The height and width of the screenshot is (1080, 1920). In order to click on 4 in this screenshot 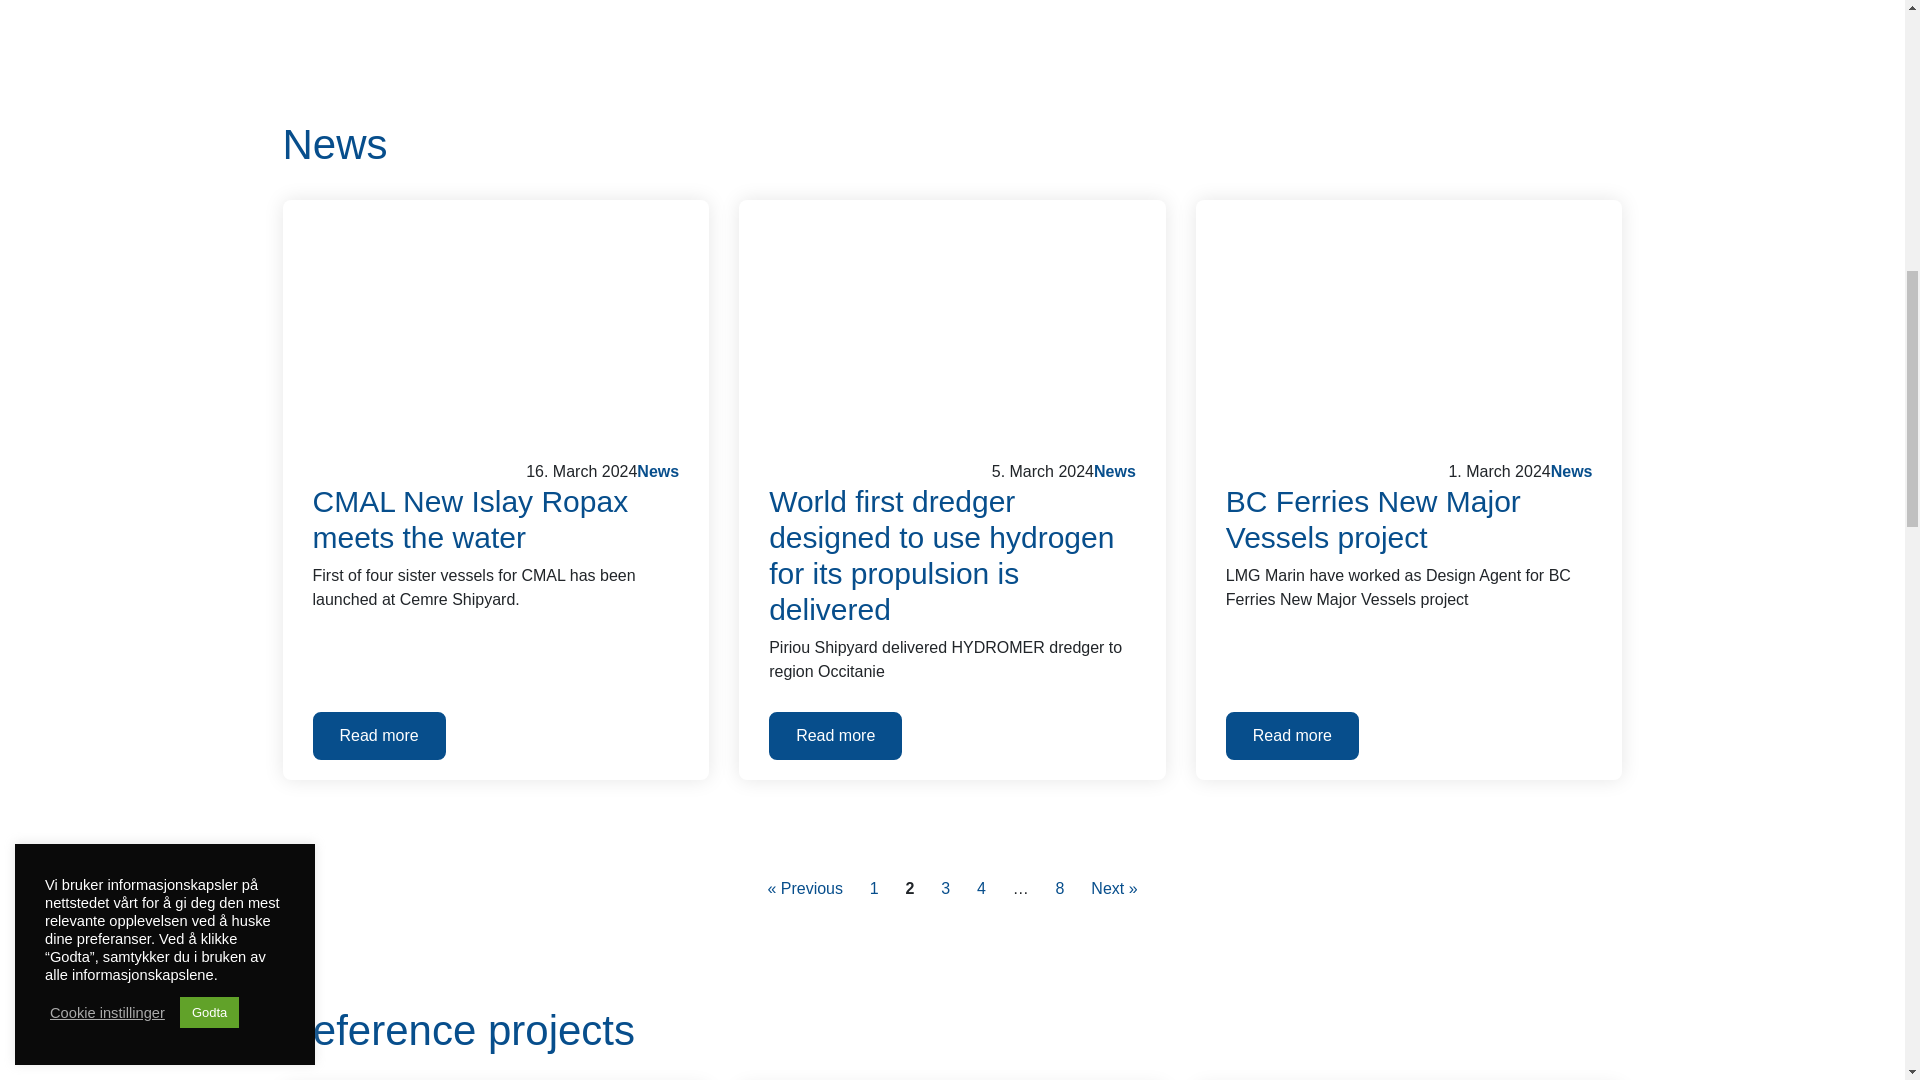, I will do `click(980, 888)`.